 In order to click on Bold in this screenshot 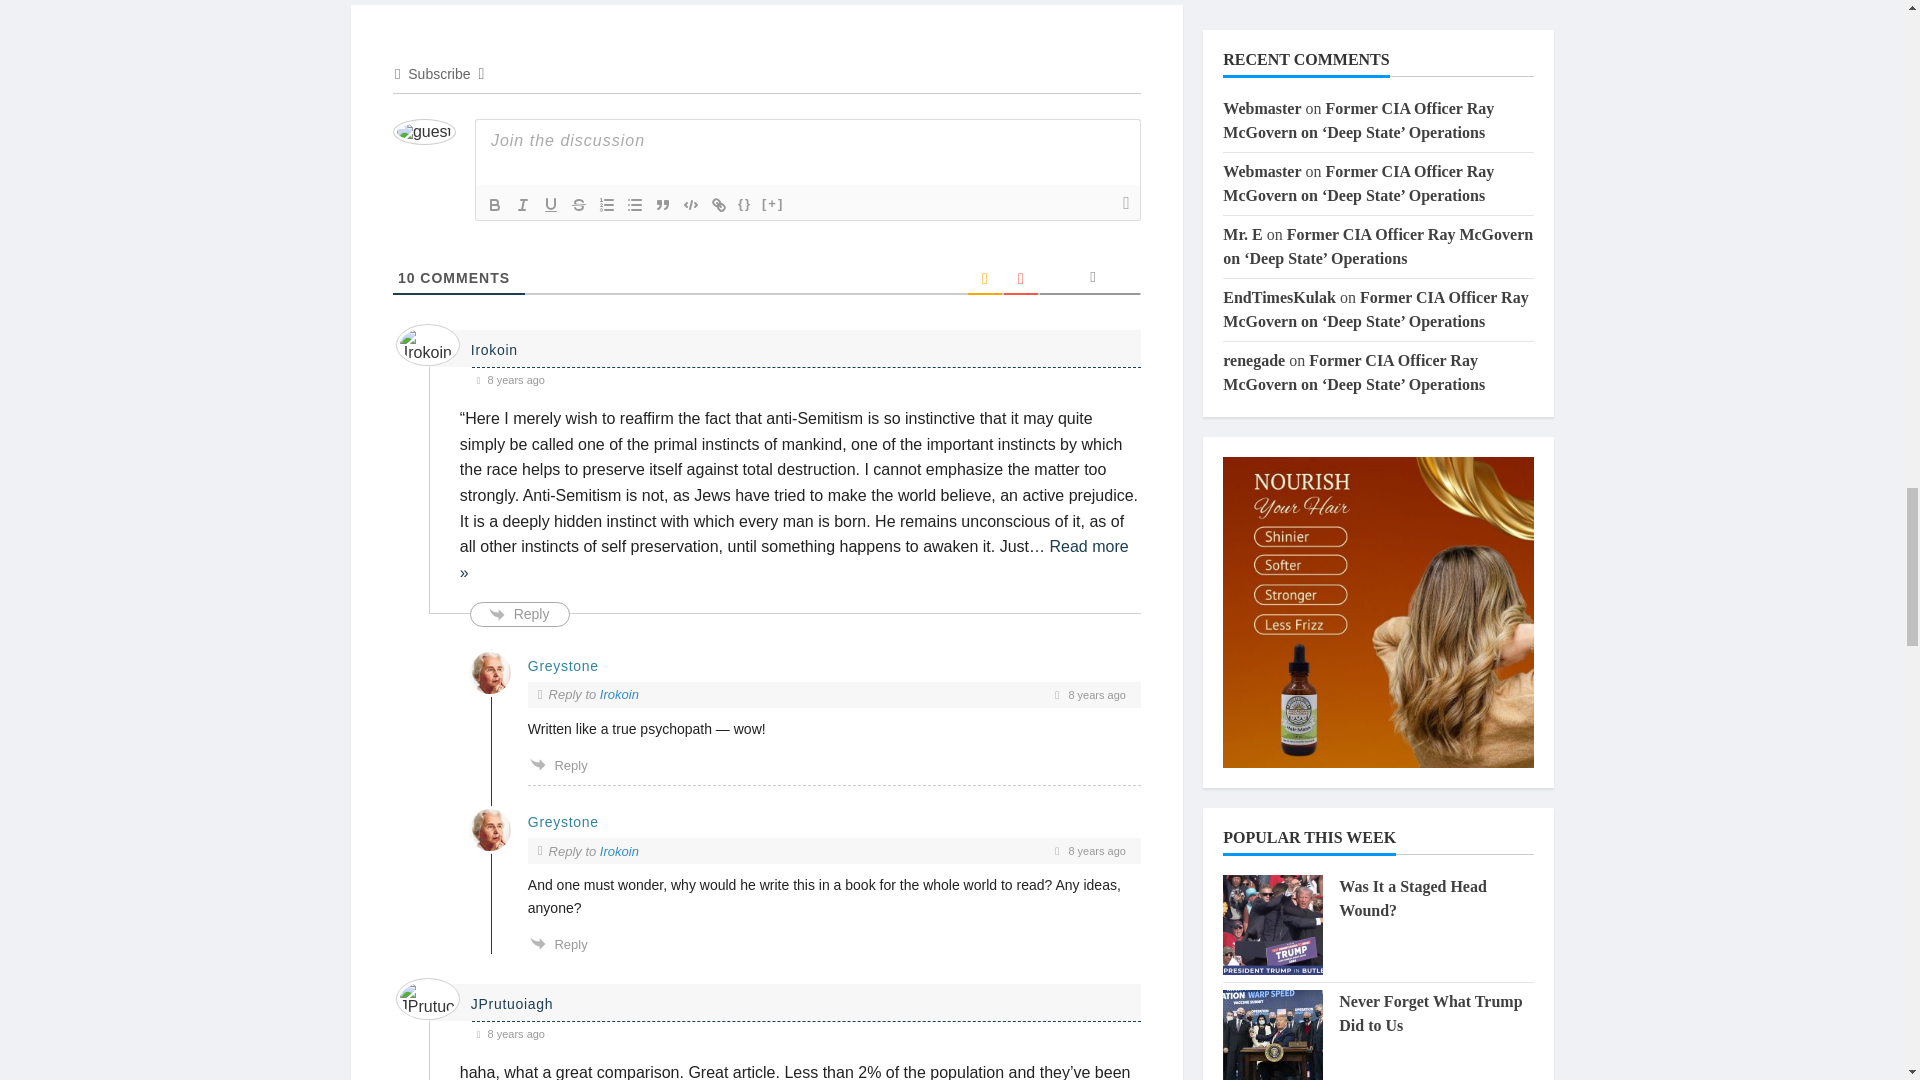, I will do `click(494, 205)`.